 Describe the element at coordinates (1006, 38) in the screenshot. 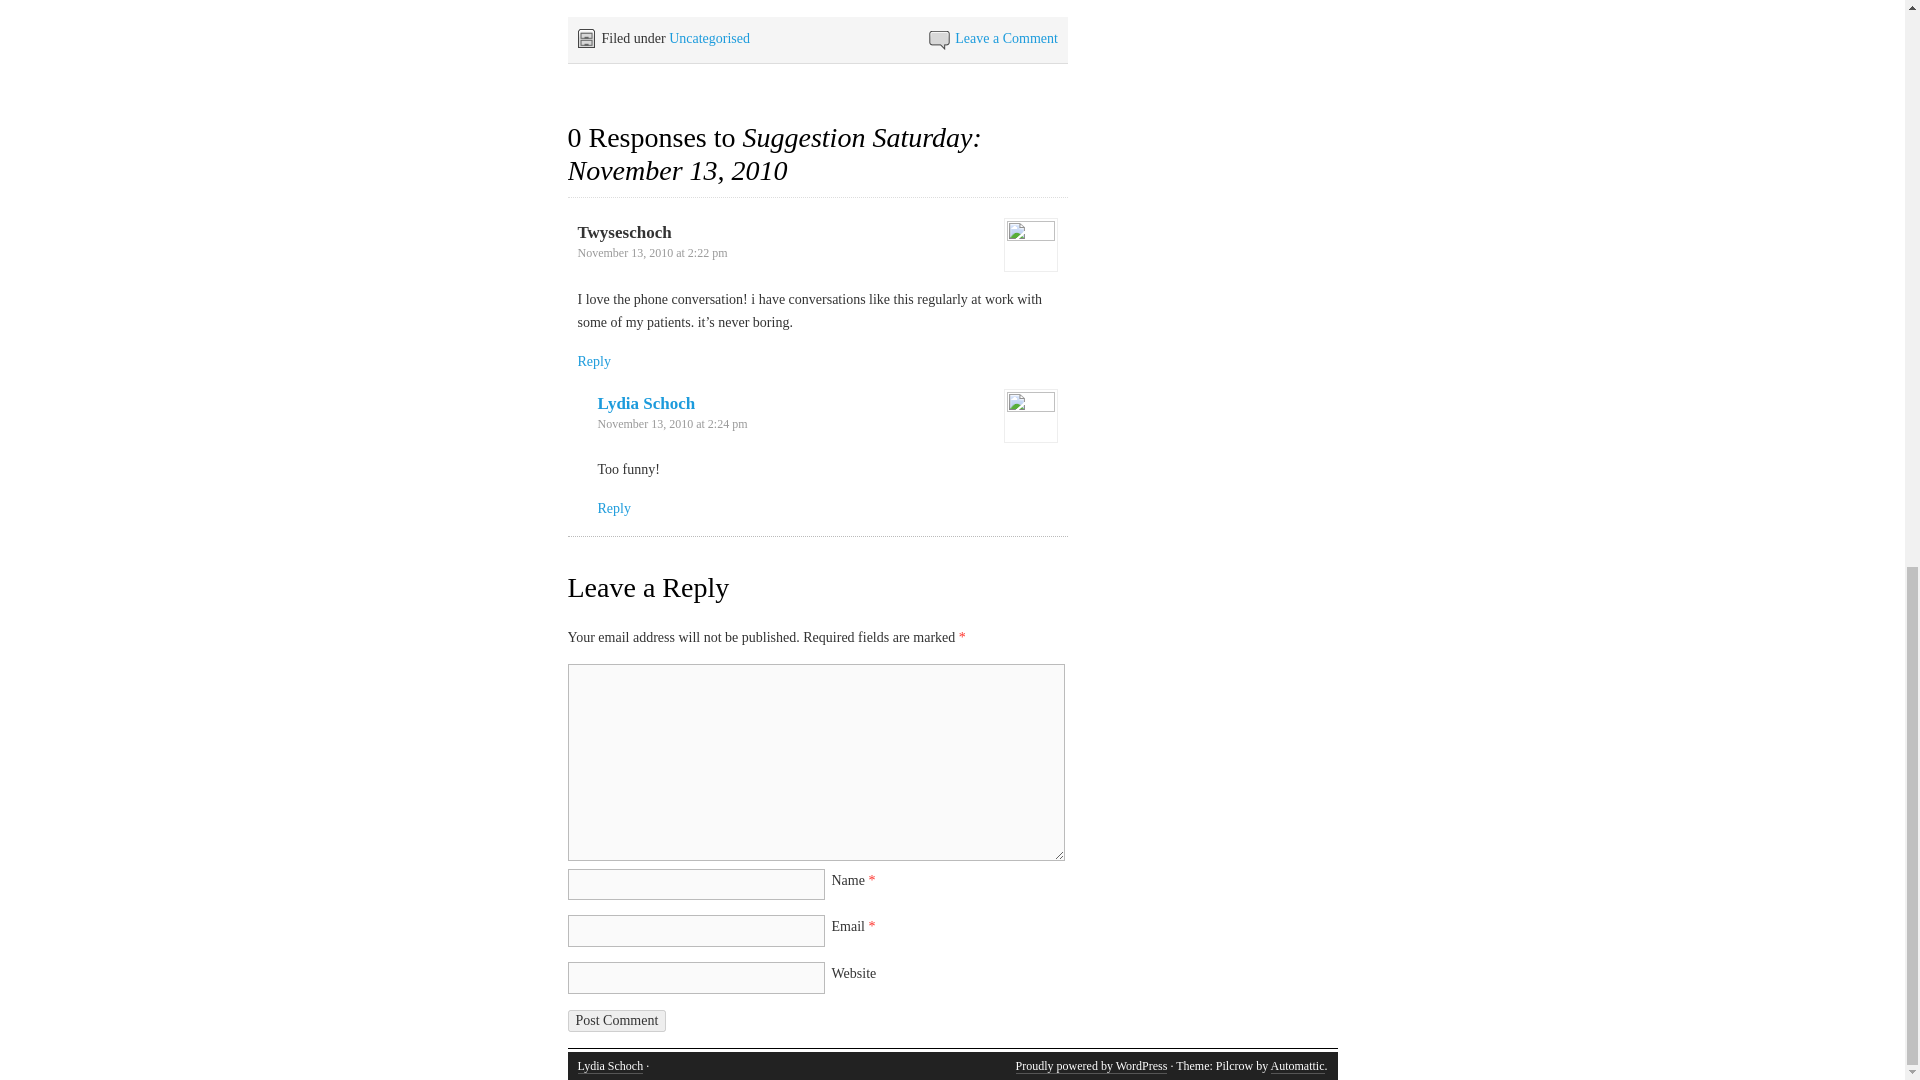

I see `Leave a Comment` at that location.